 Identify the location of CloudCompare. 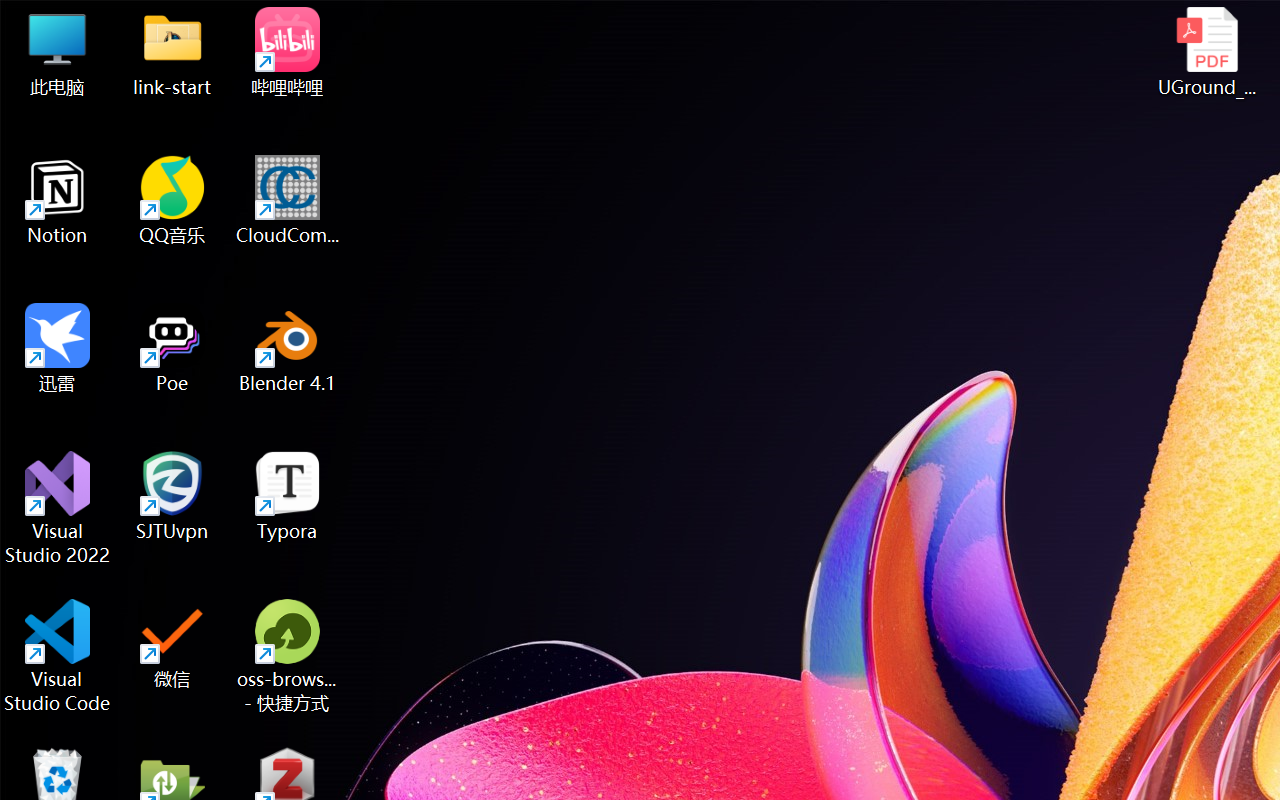
(288, 200).